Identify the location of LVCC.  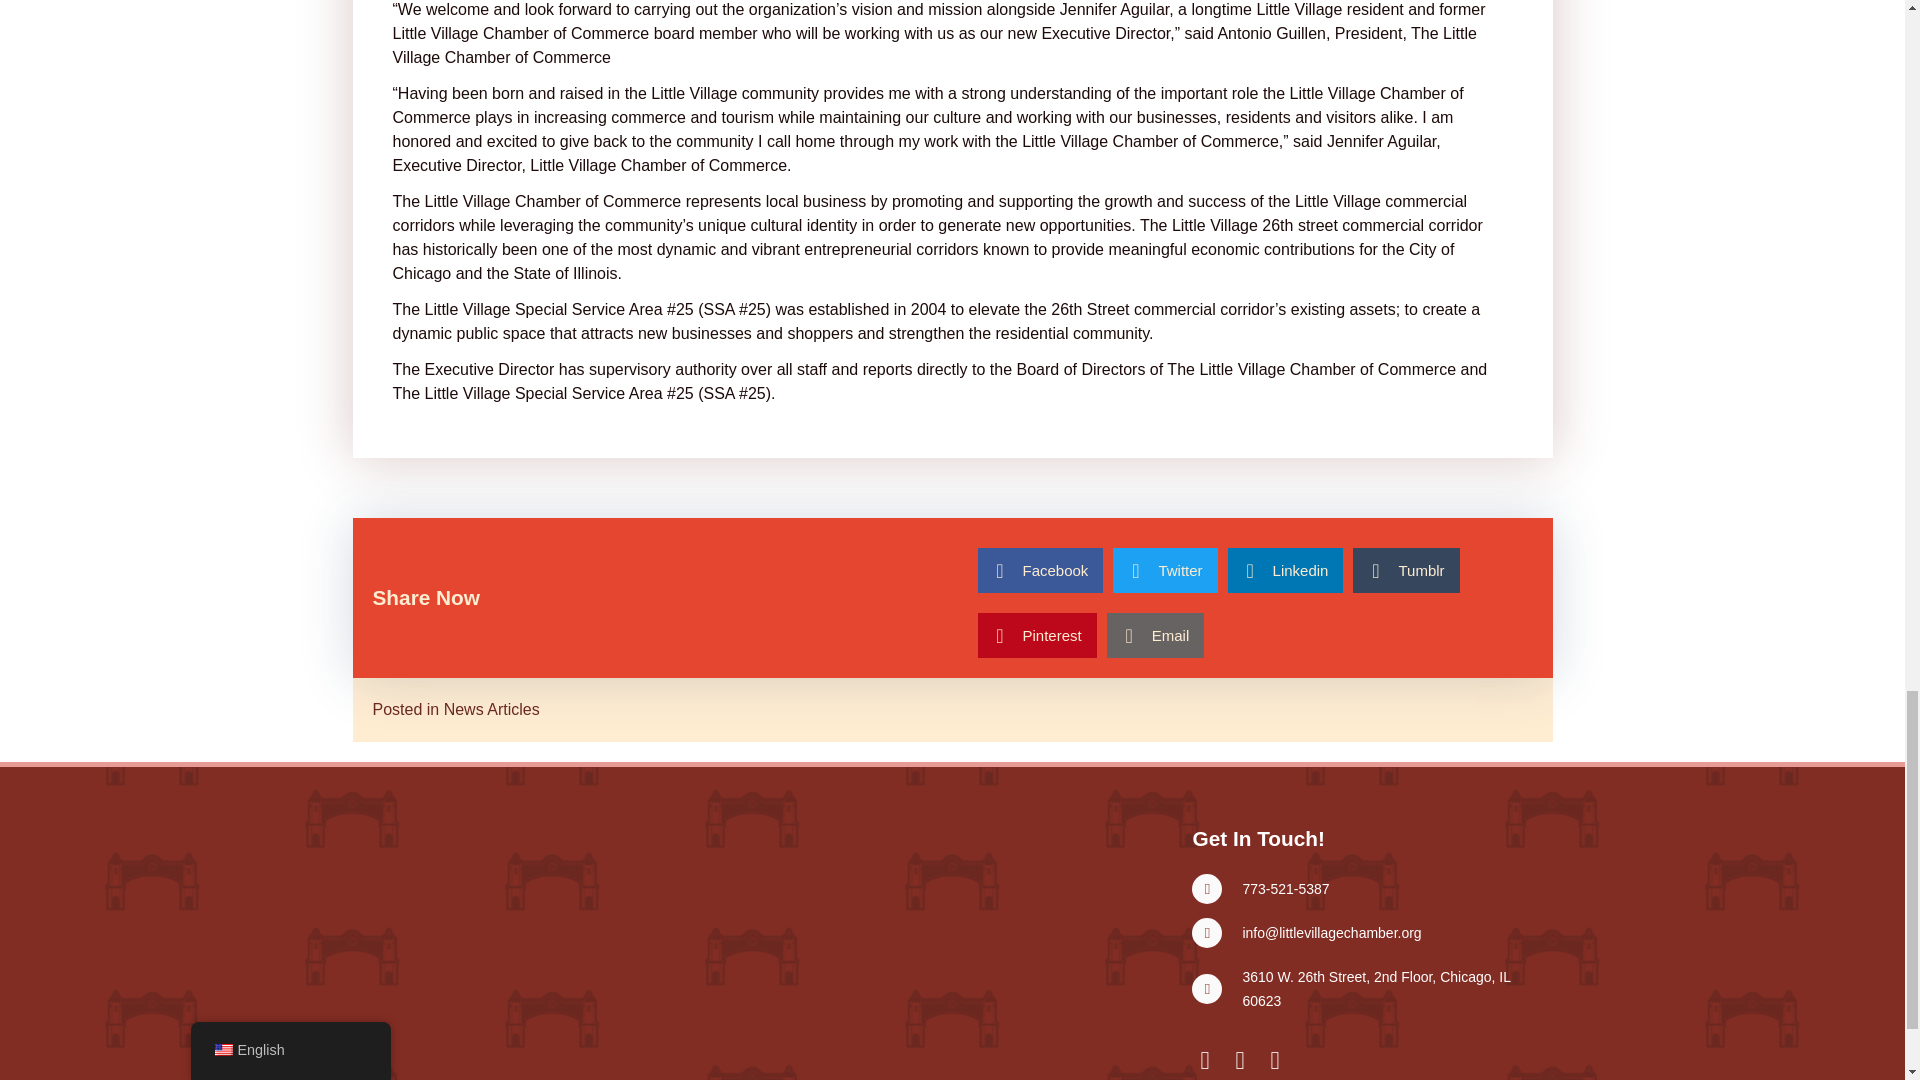
(491, 912).